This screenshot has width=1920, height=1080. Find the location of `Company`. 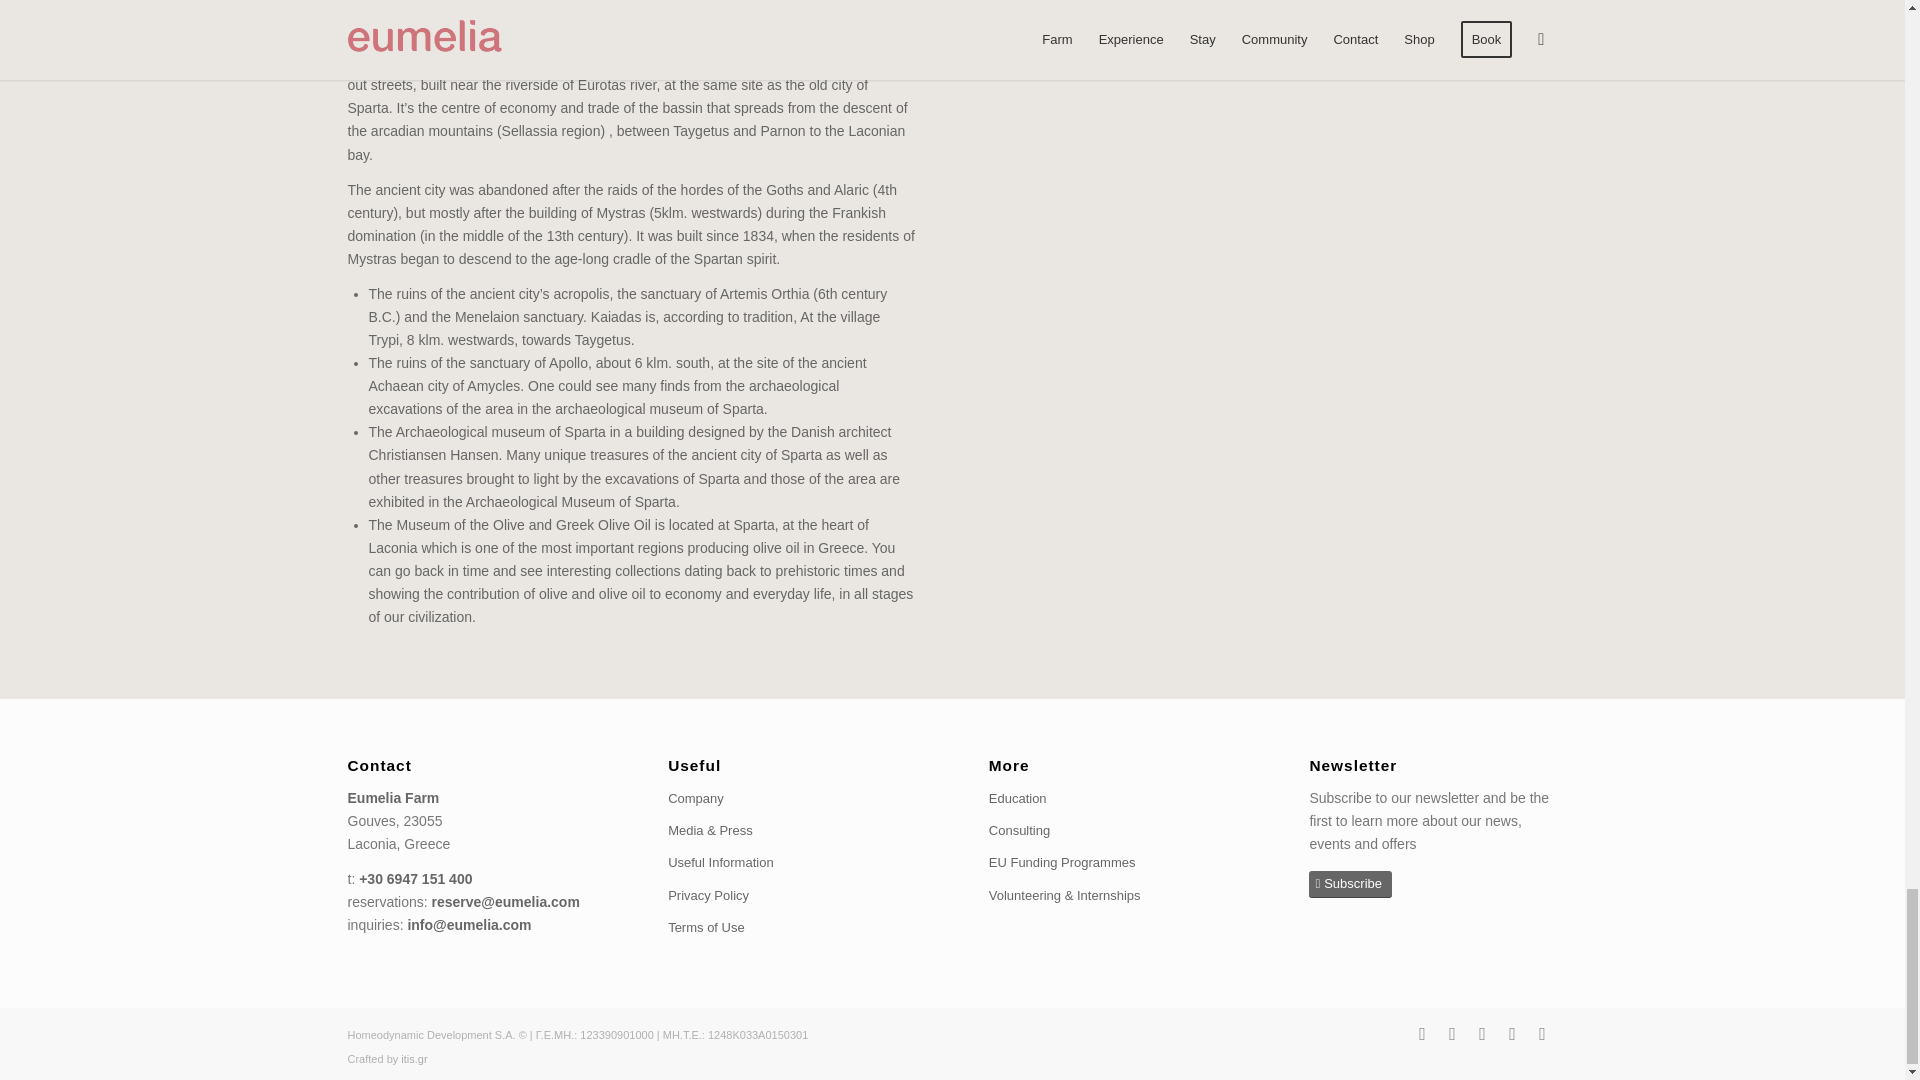

Company is located at coordinates (792, 799).